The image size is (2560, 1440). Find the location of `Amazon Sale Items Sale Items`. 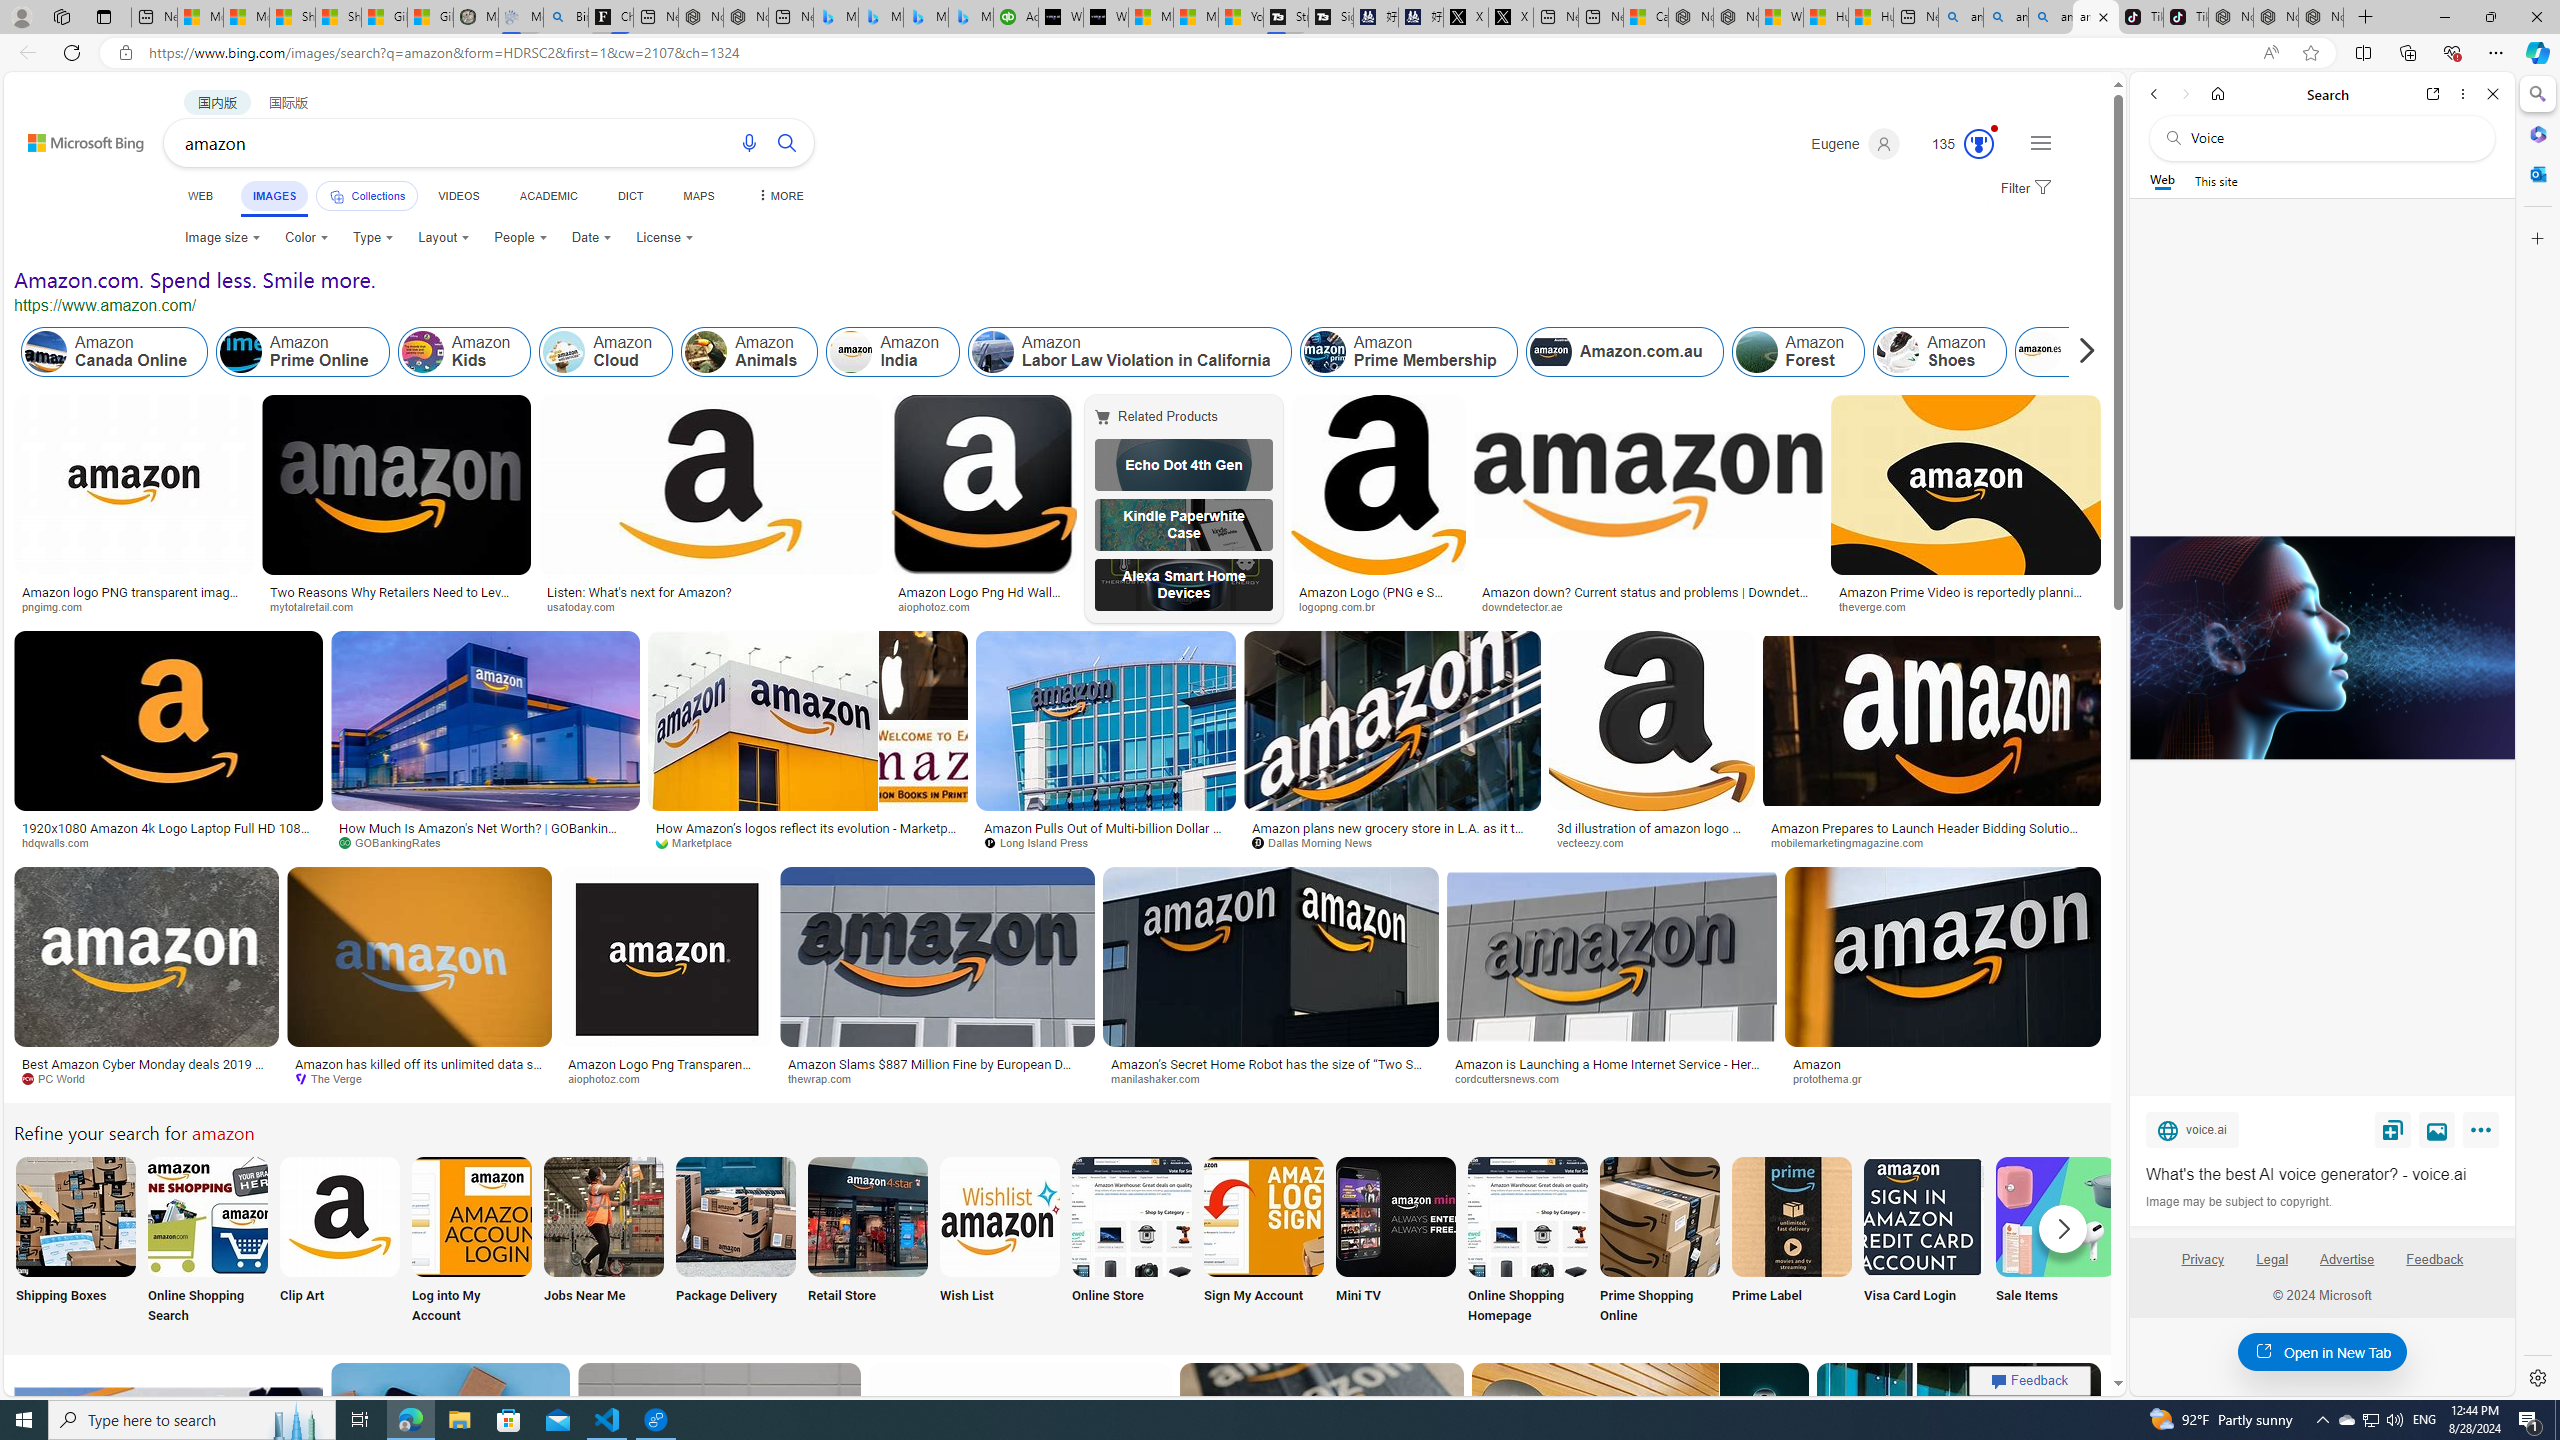

Amazon Sale Items Sale Items is located at coordinates (2056, 1242).